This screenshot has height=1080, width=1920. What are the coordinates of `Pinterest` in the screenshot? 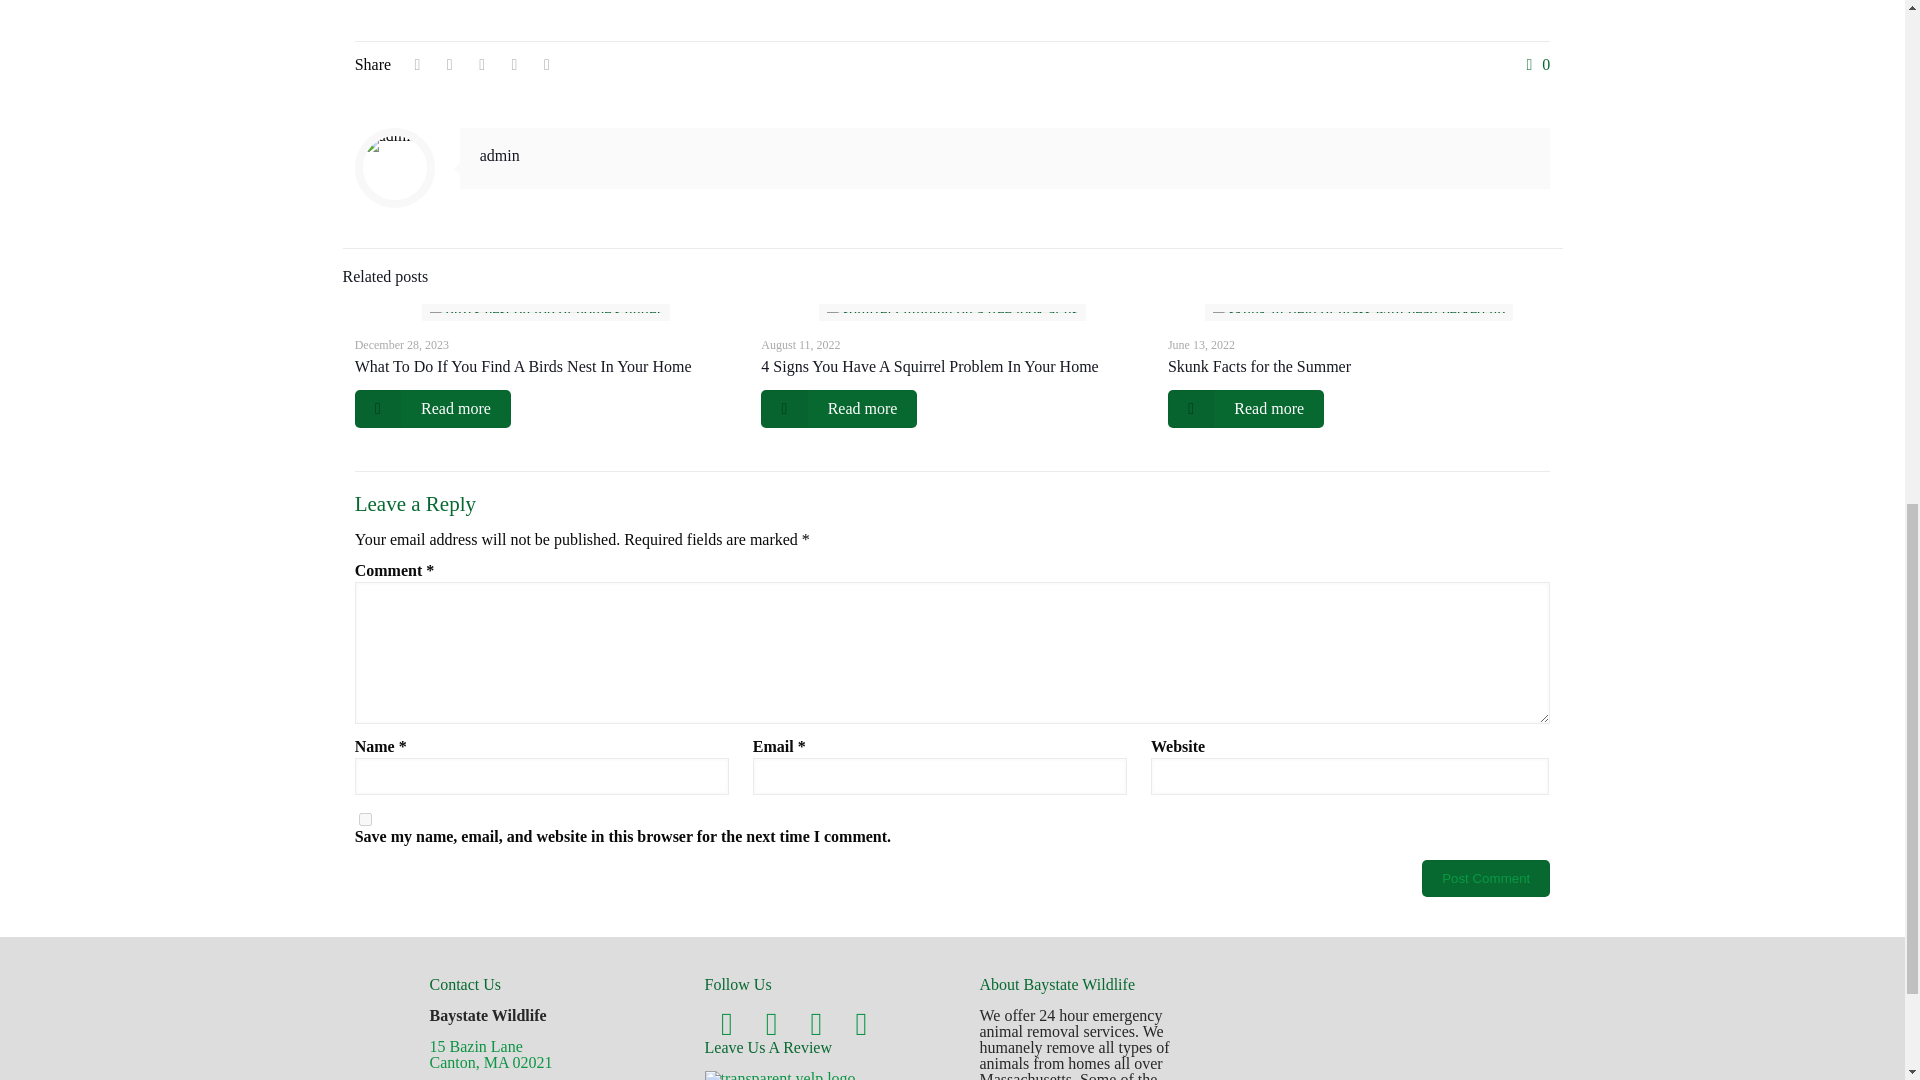 It's located at (816, 1024).